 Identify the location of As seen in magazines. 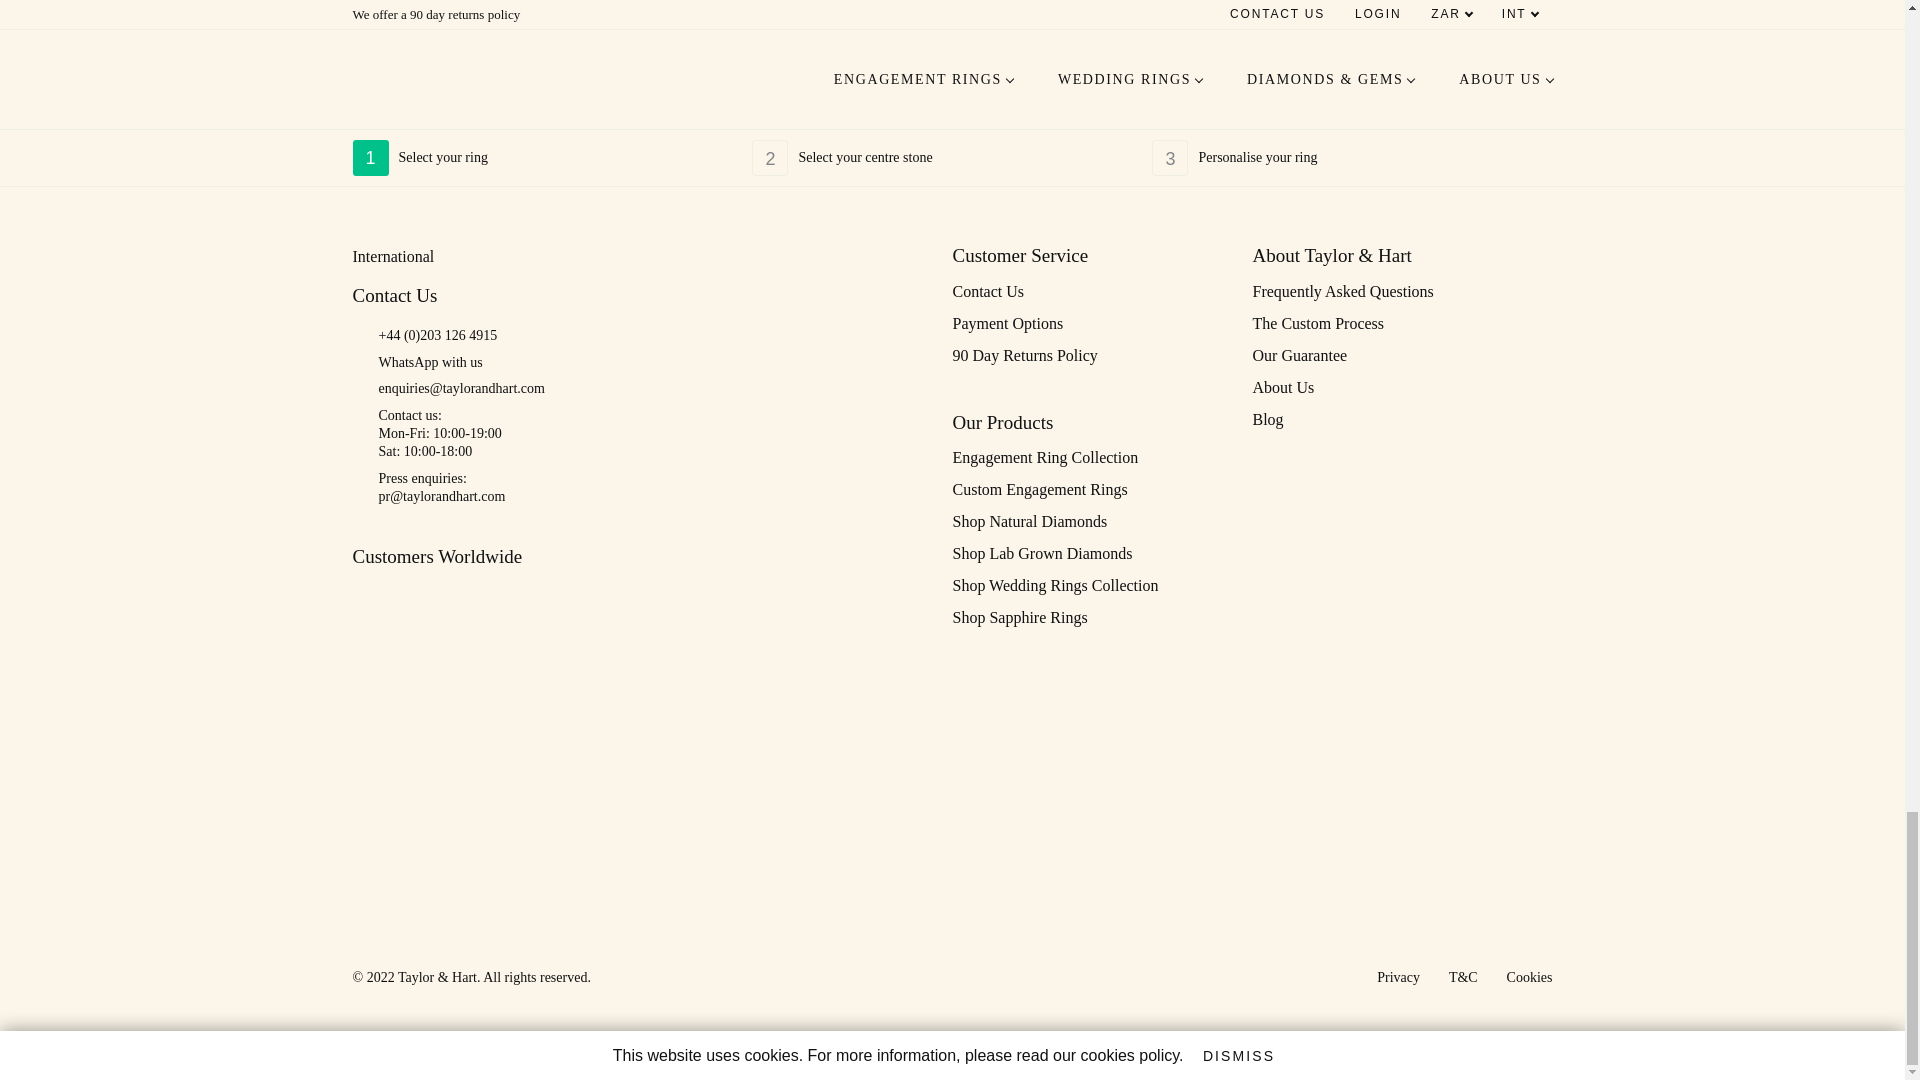
(714, 110).